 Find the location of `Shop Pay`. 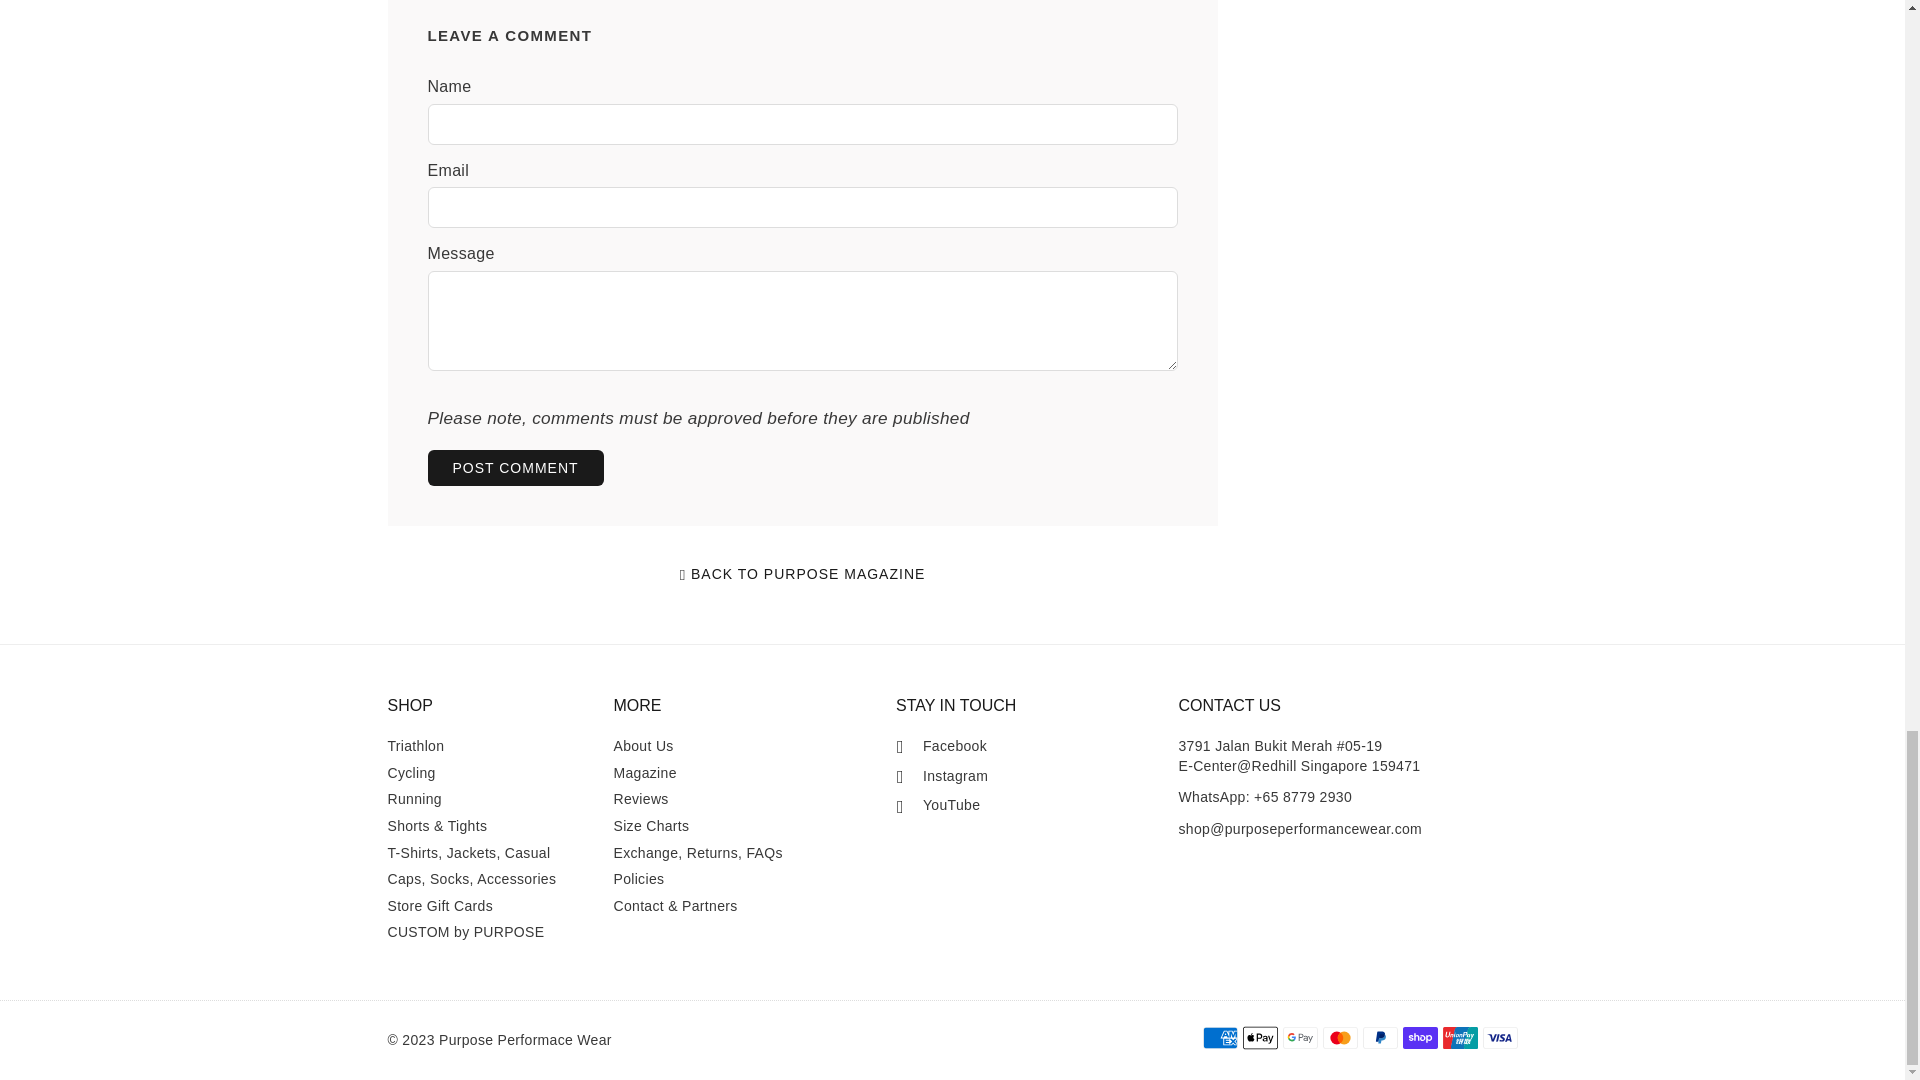

Shop Pay is located at coordinates (1418, 1038).